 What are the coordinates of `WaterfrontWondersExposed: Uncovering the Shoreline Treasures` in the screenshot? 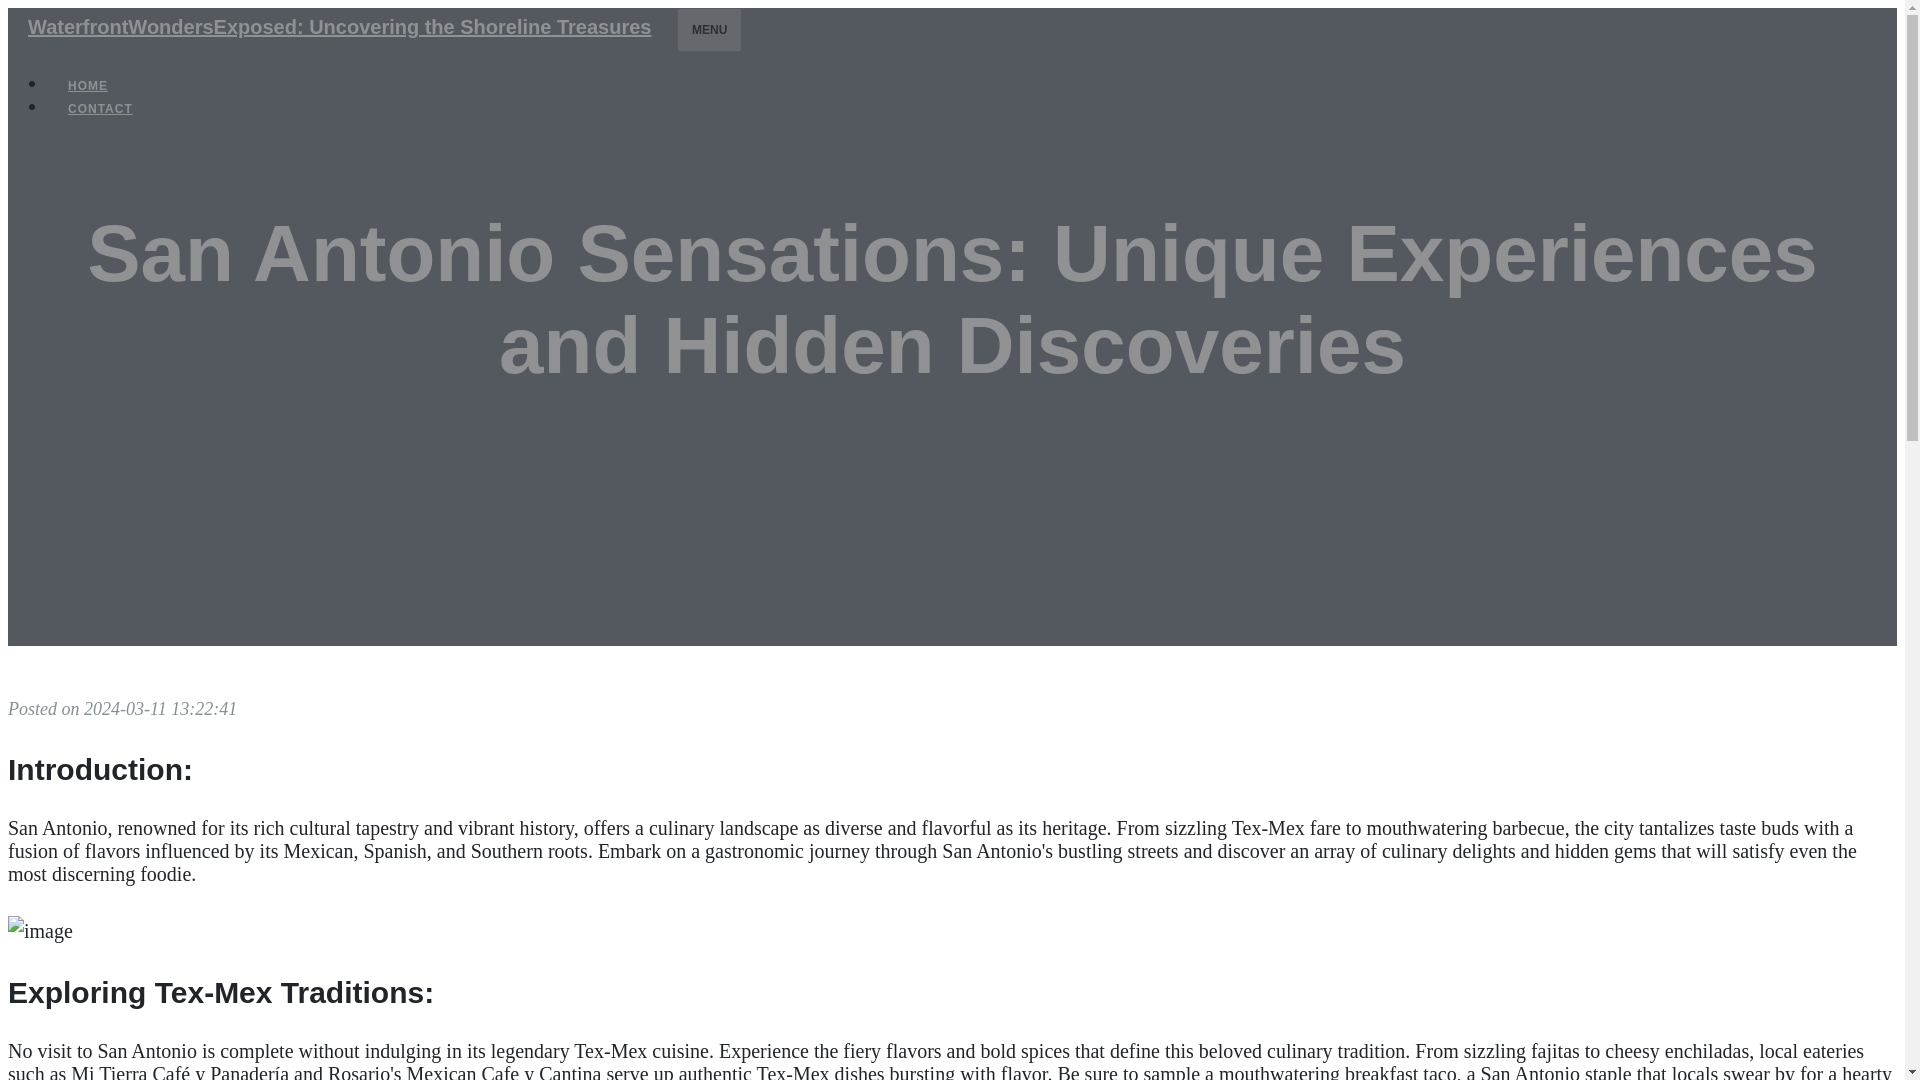 It's located at (338, 26).